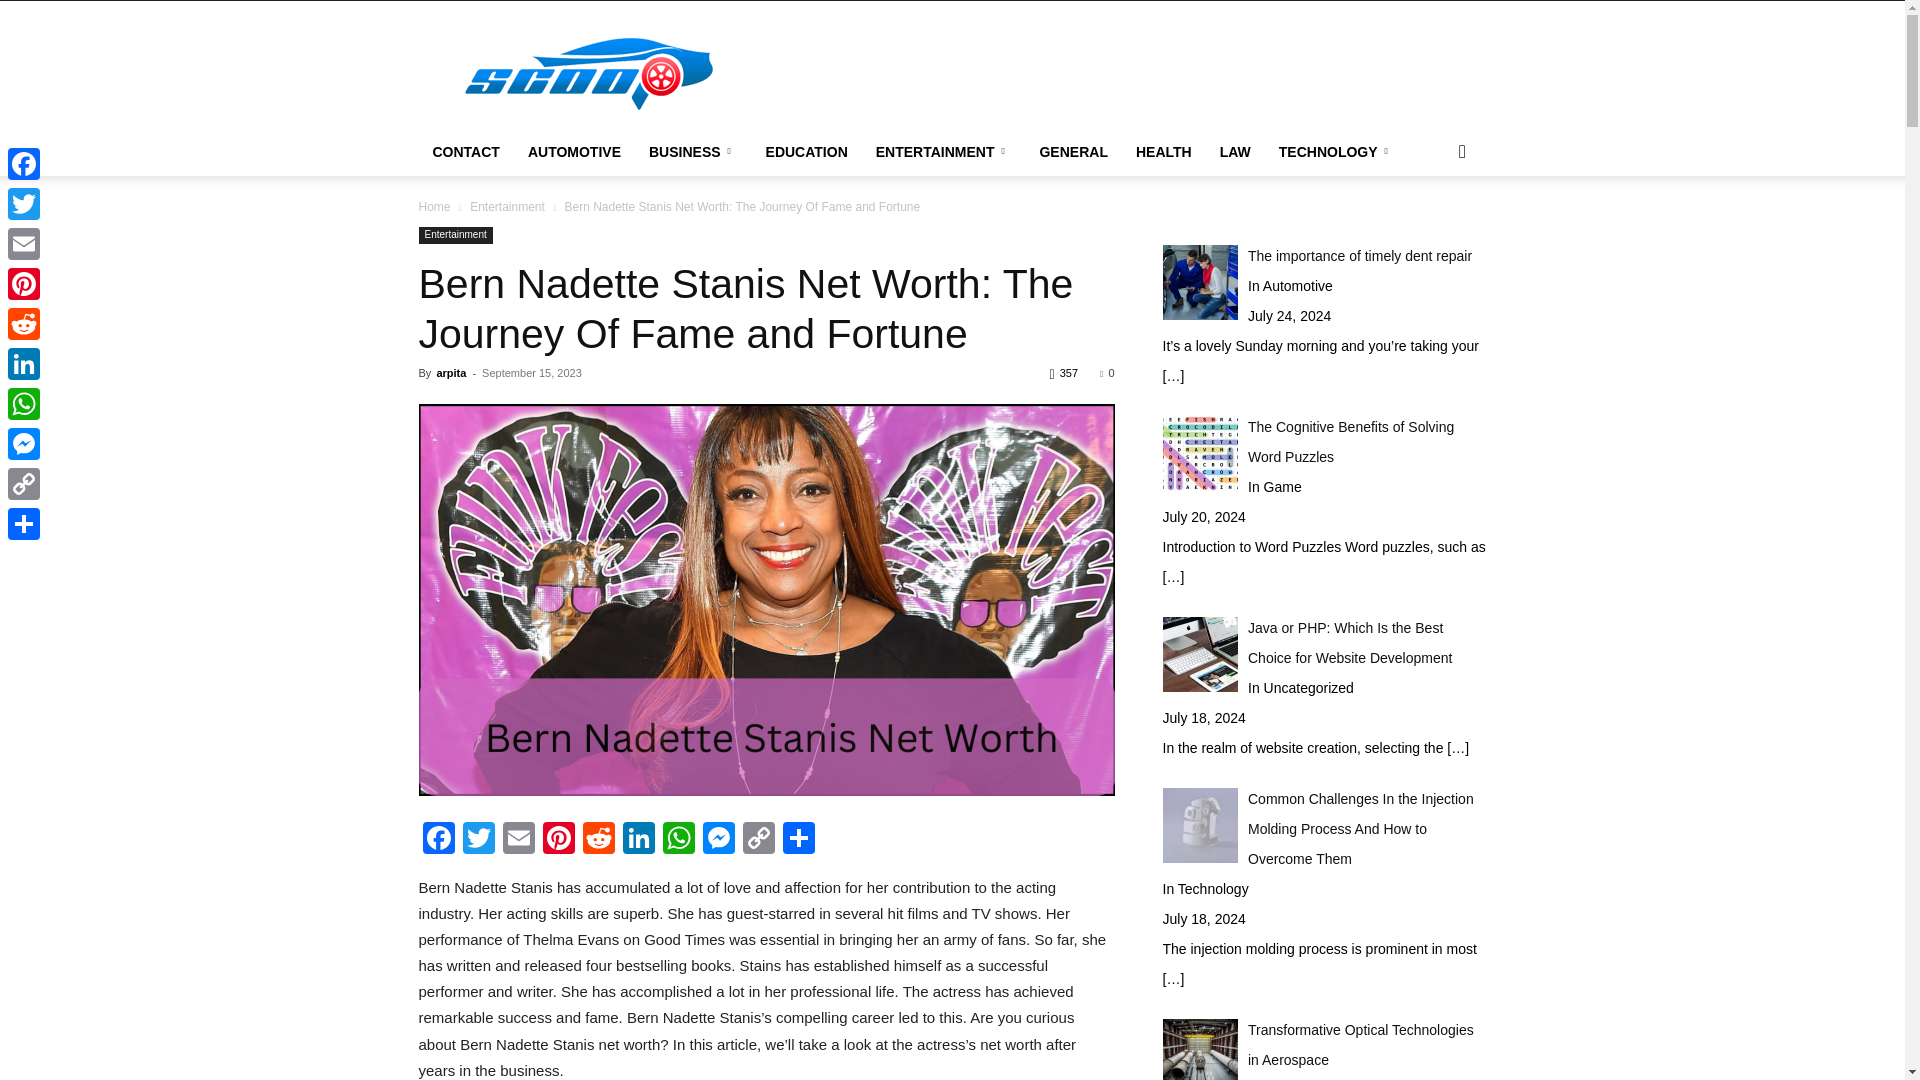 Image resolution: width=1920 pixels, height=1080 pixels. I want to click on HEALTH, so click(1163, 152).